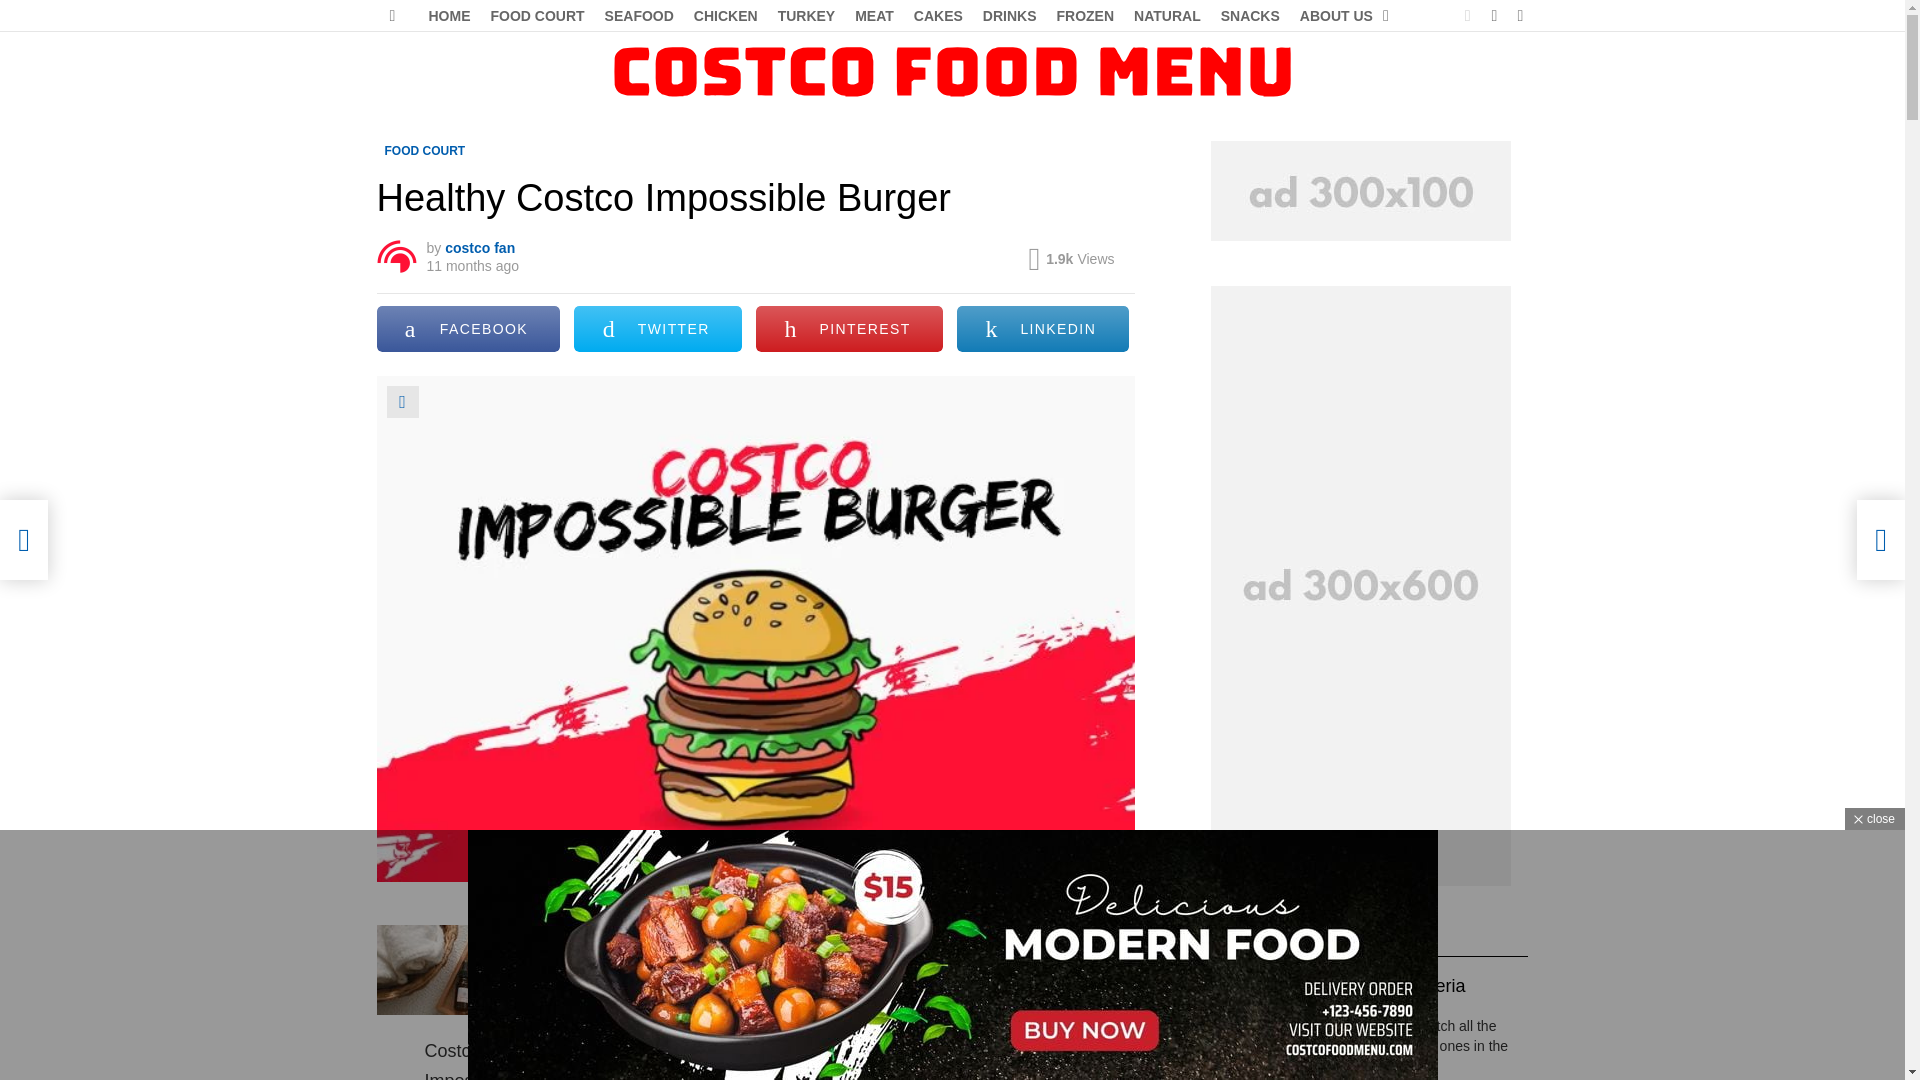 Image resolution: width=1920 pixels, height=1080 pixels. What do you see at coordinates (472, 266) in the screenshot?
I see `August 13, 2023, 11:46 am` at bounding box center [472, 266].